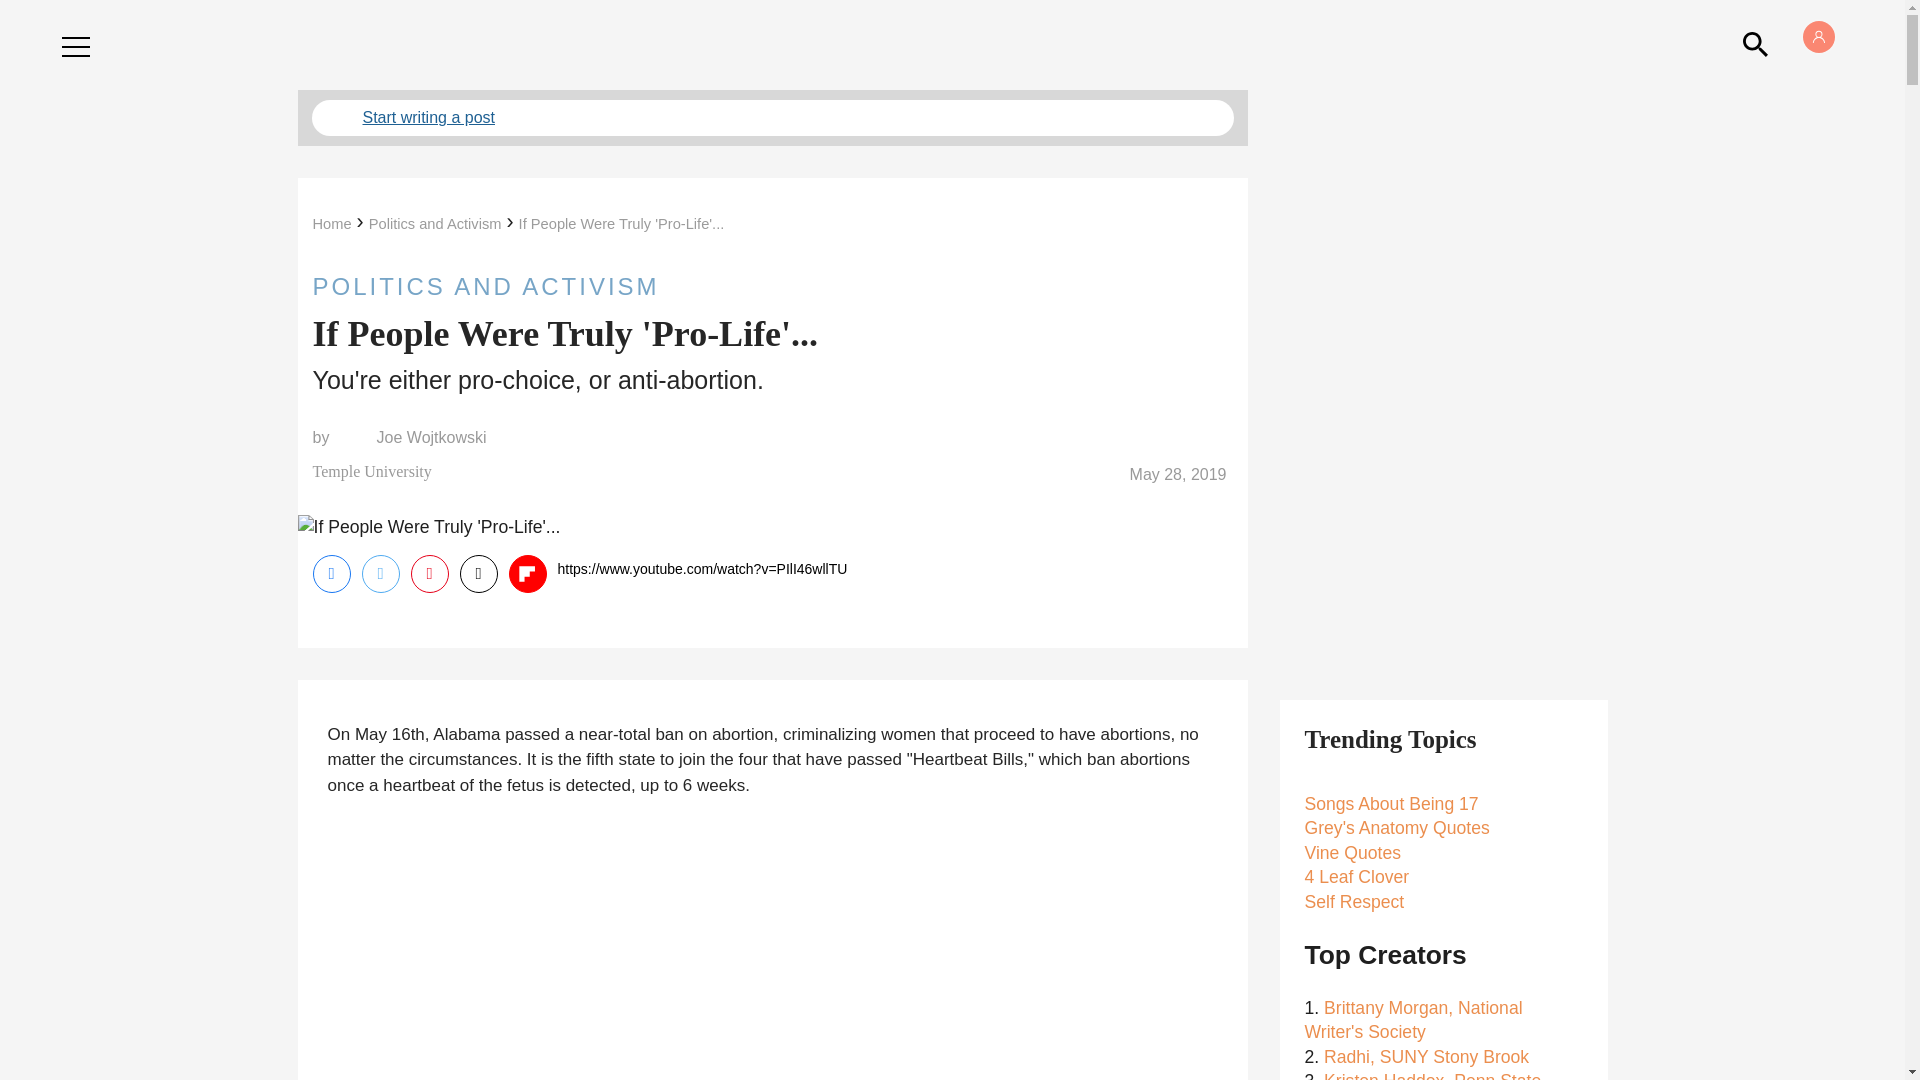 This screenshot has height=1080, width=1920. Describe the element at coordinates (432, 438) in the screenshot. I see `Joe Wojtkowski` at that location.